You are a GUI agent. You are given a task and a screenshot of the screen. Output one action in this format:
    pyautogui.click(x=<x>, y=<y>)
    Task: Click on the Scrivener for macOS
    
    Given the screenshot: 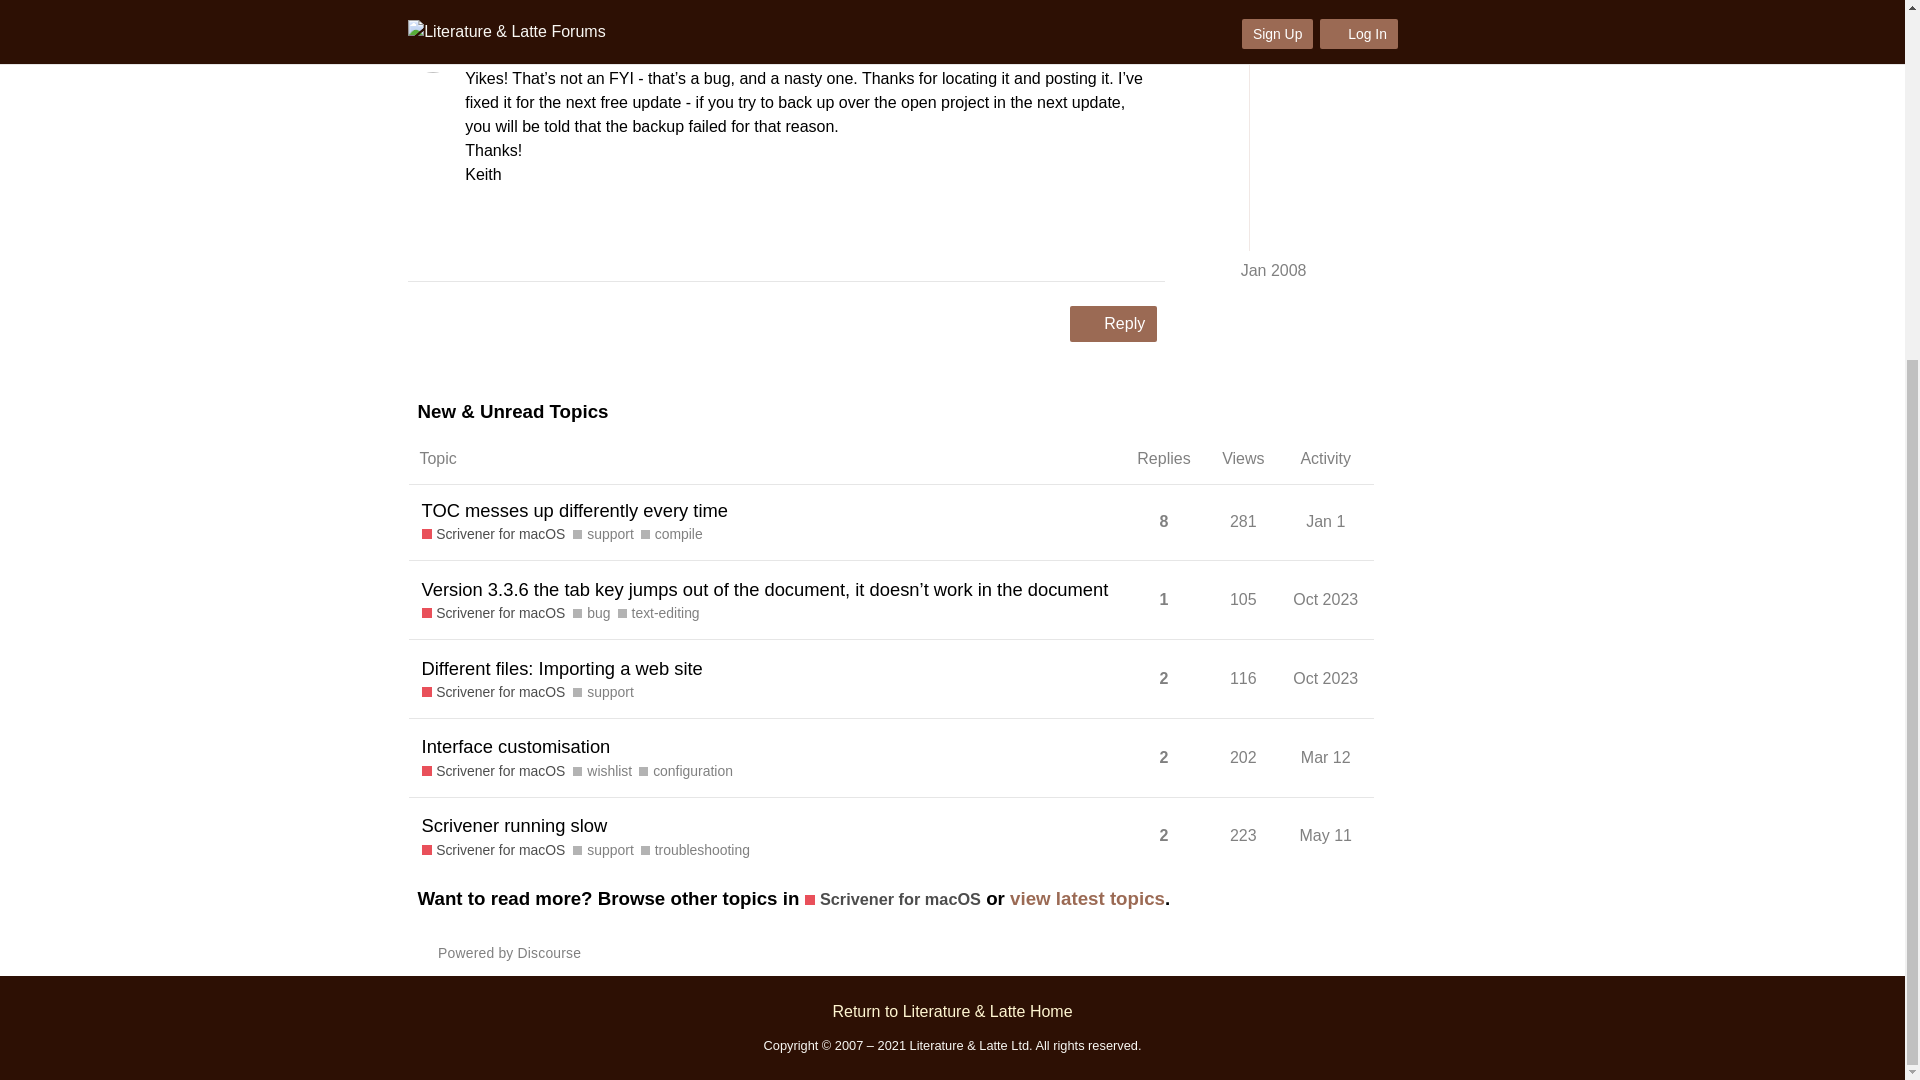 What is the action you would take?
    pyautogui.click(x=494, y=613)
    